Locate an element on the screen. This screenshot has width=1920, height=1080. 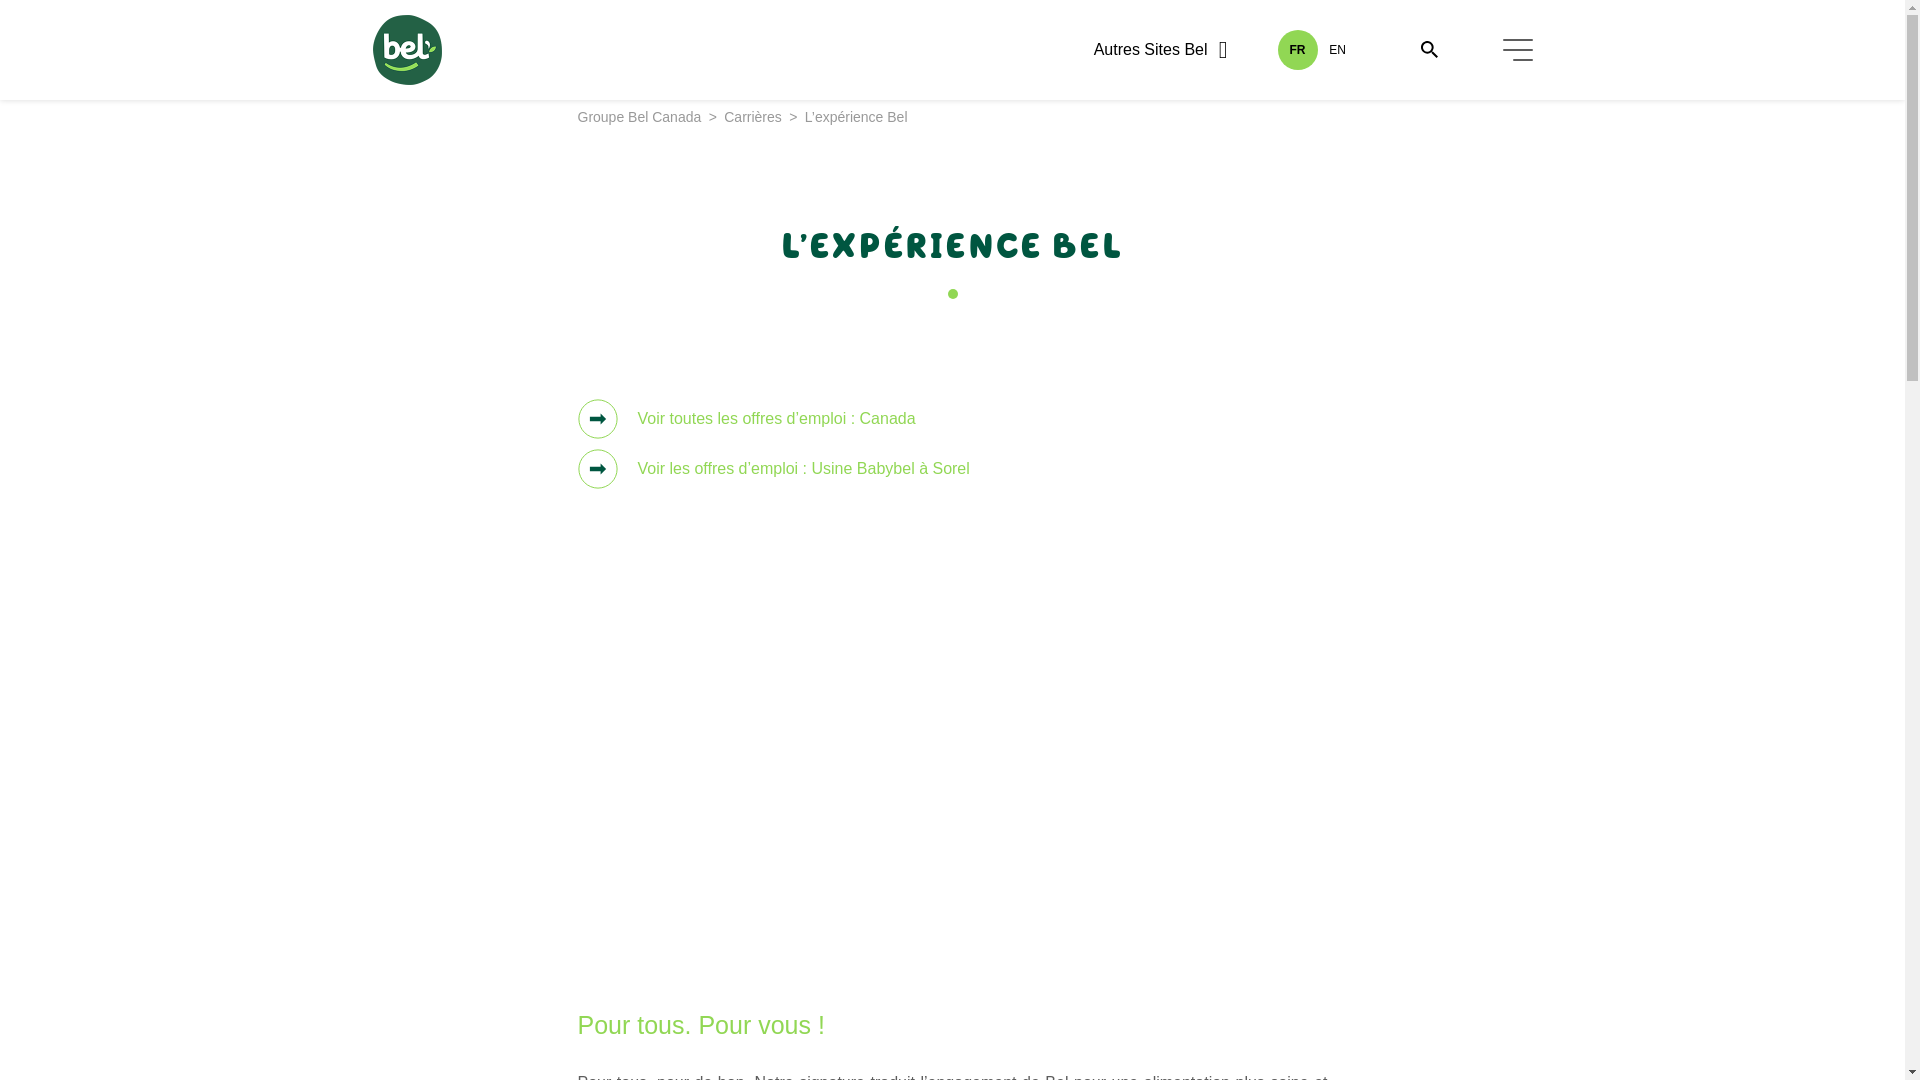
Groupe Bel Canada is located at coordinates (640, 117).